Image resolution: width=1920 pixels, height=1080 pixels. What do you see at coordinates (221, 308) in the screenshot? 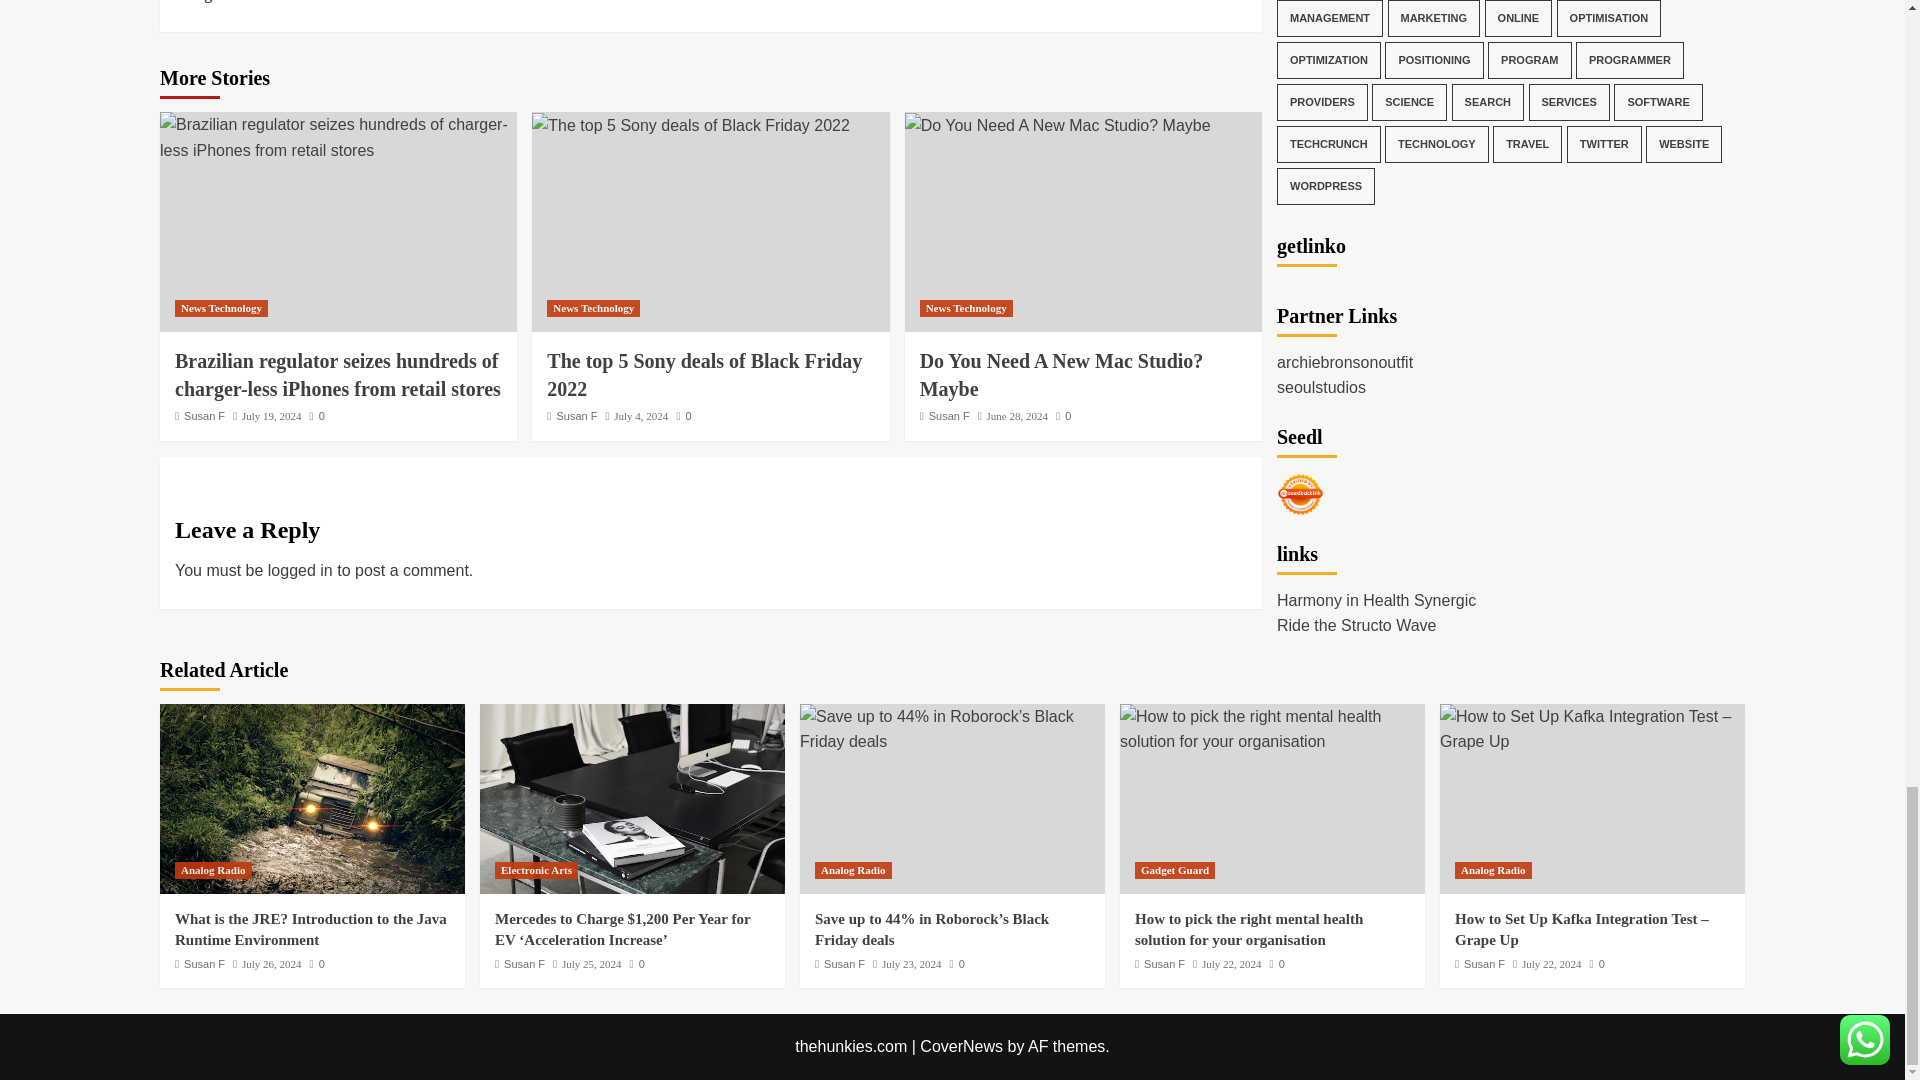
I see `News Technology` at bounding box center [221, 308].